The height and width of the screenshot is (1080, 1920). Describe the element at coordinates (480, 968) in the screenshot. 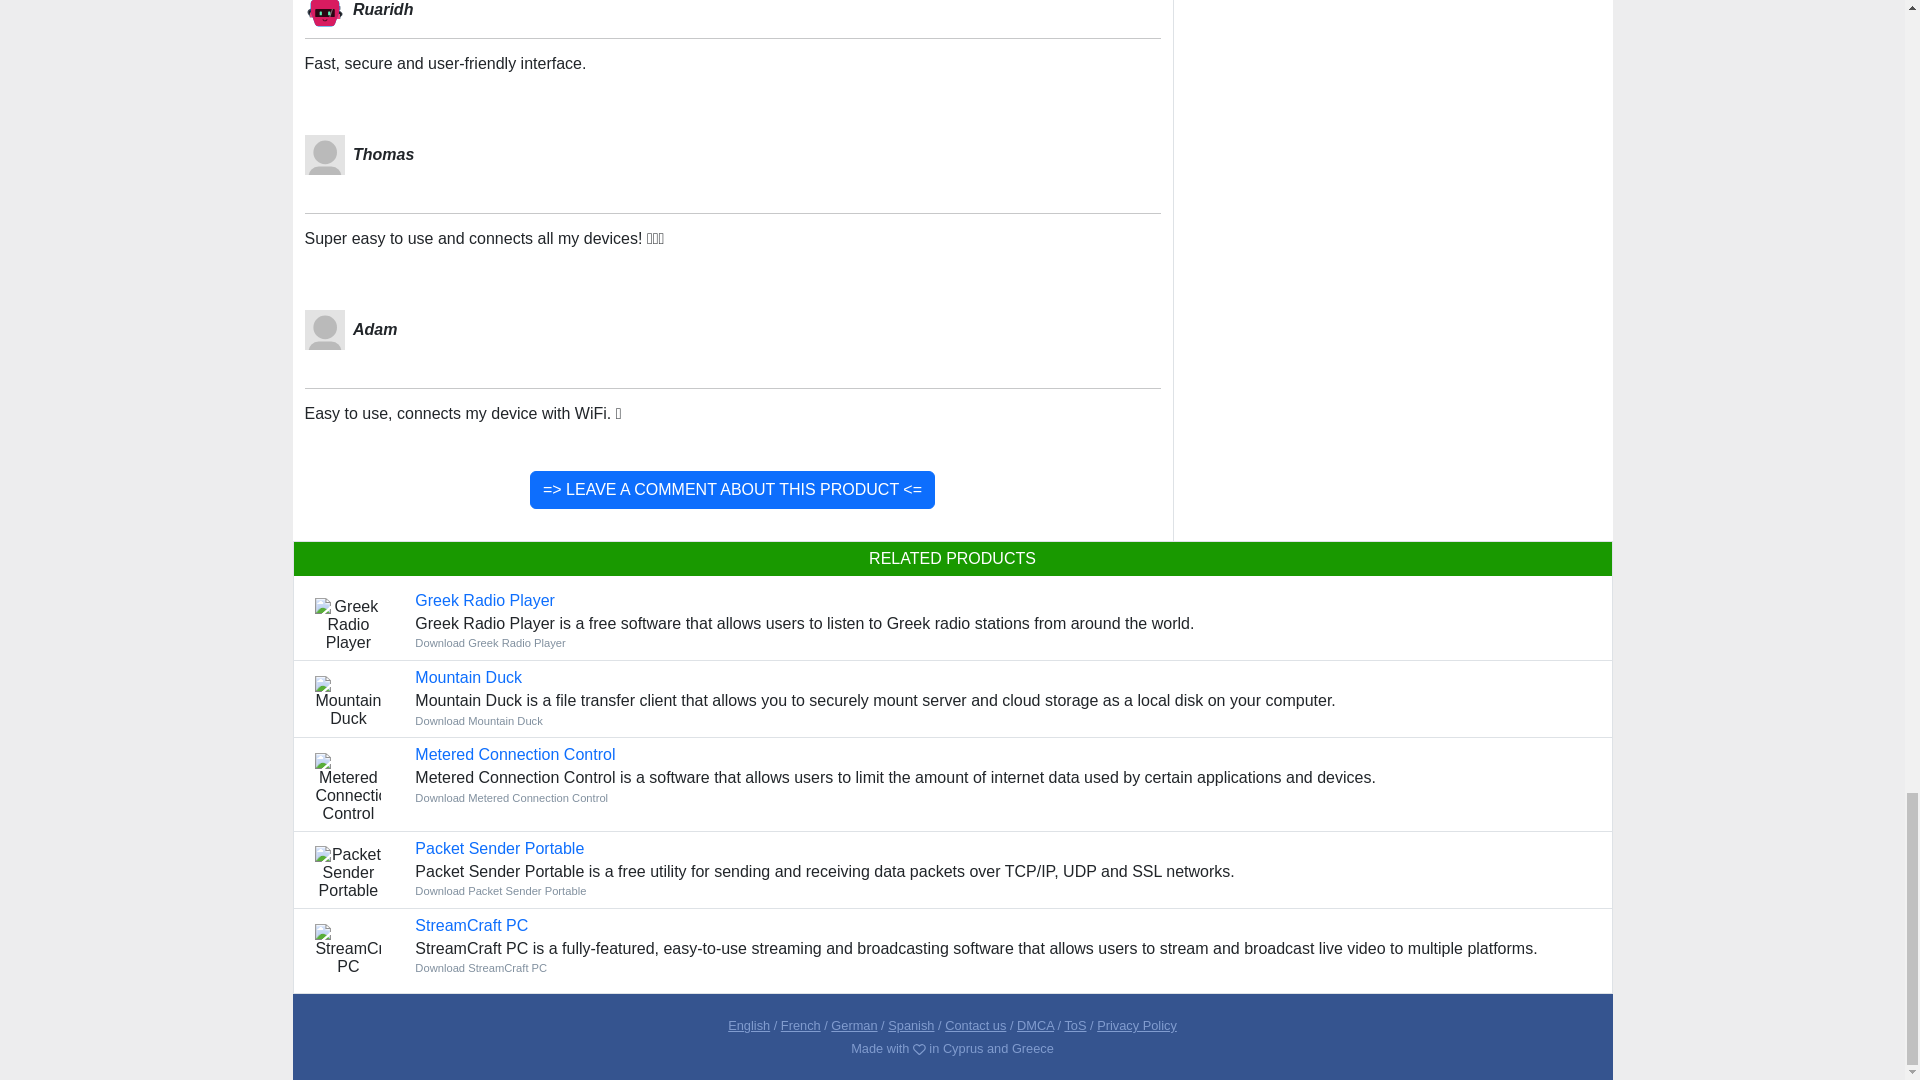

I see `Download StreamCraft PC` at that location.